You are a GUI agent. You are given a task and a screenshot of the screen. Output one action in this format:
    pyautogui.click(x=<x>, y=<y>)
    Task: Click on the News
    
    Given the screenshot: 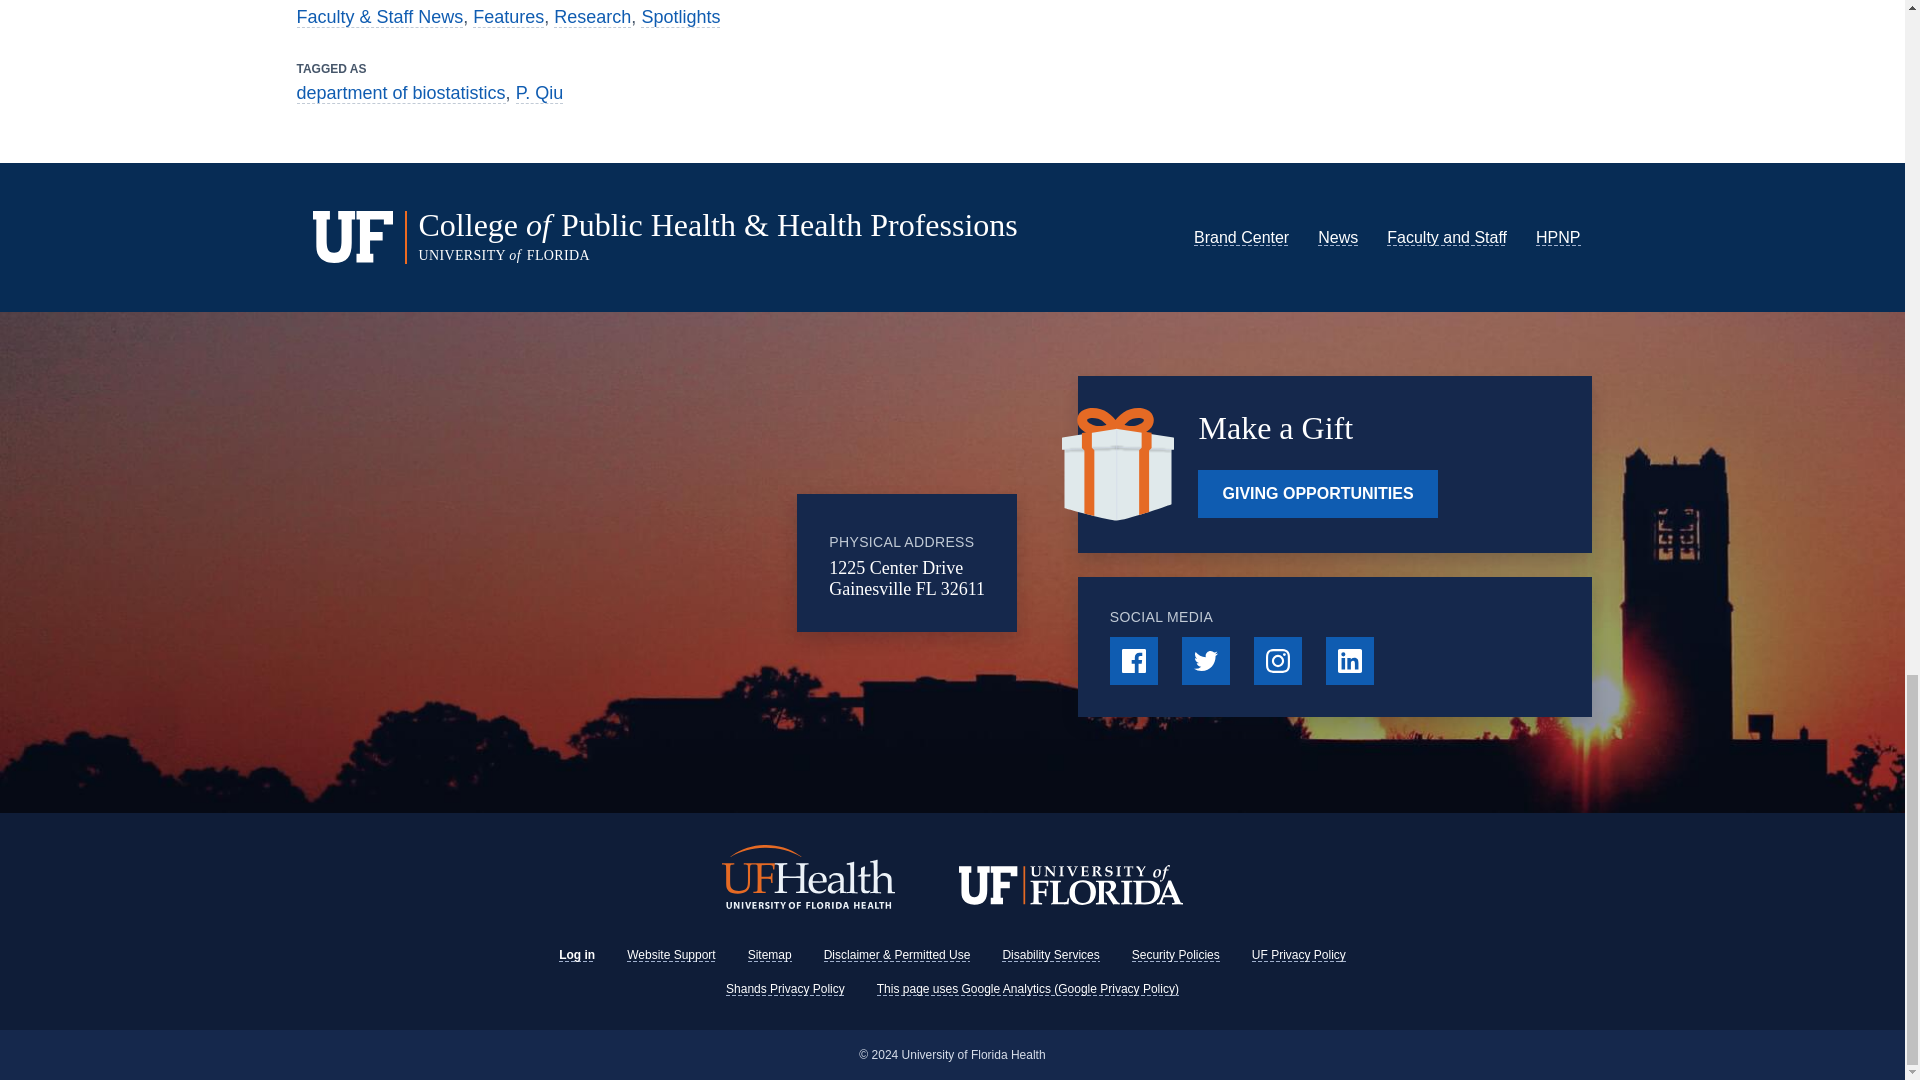 What is the action you would take?
    pyautogui.click(x=1337, y=237)
    